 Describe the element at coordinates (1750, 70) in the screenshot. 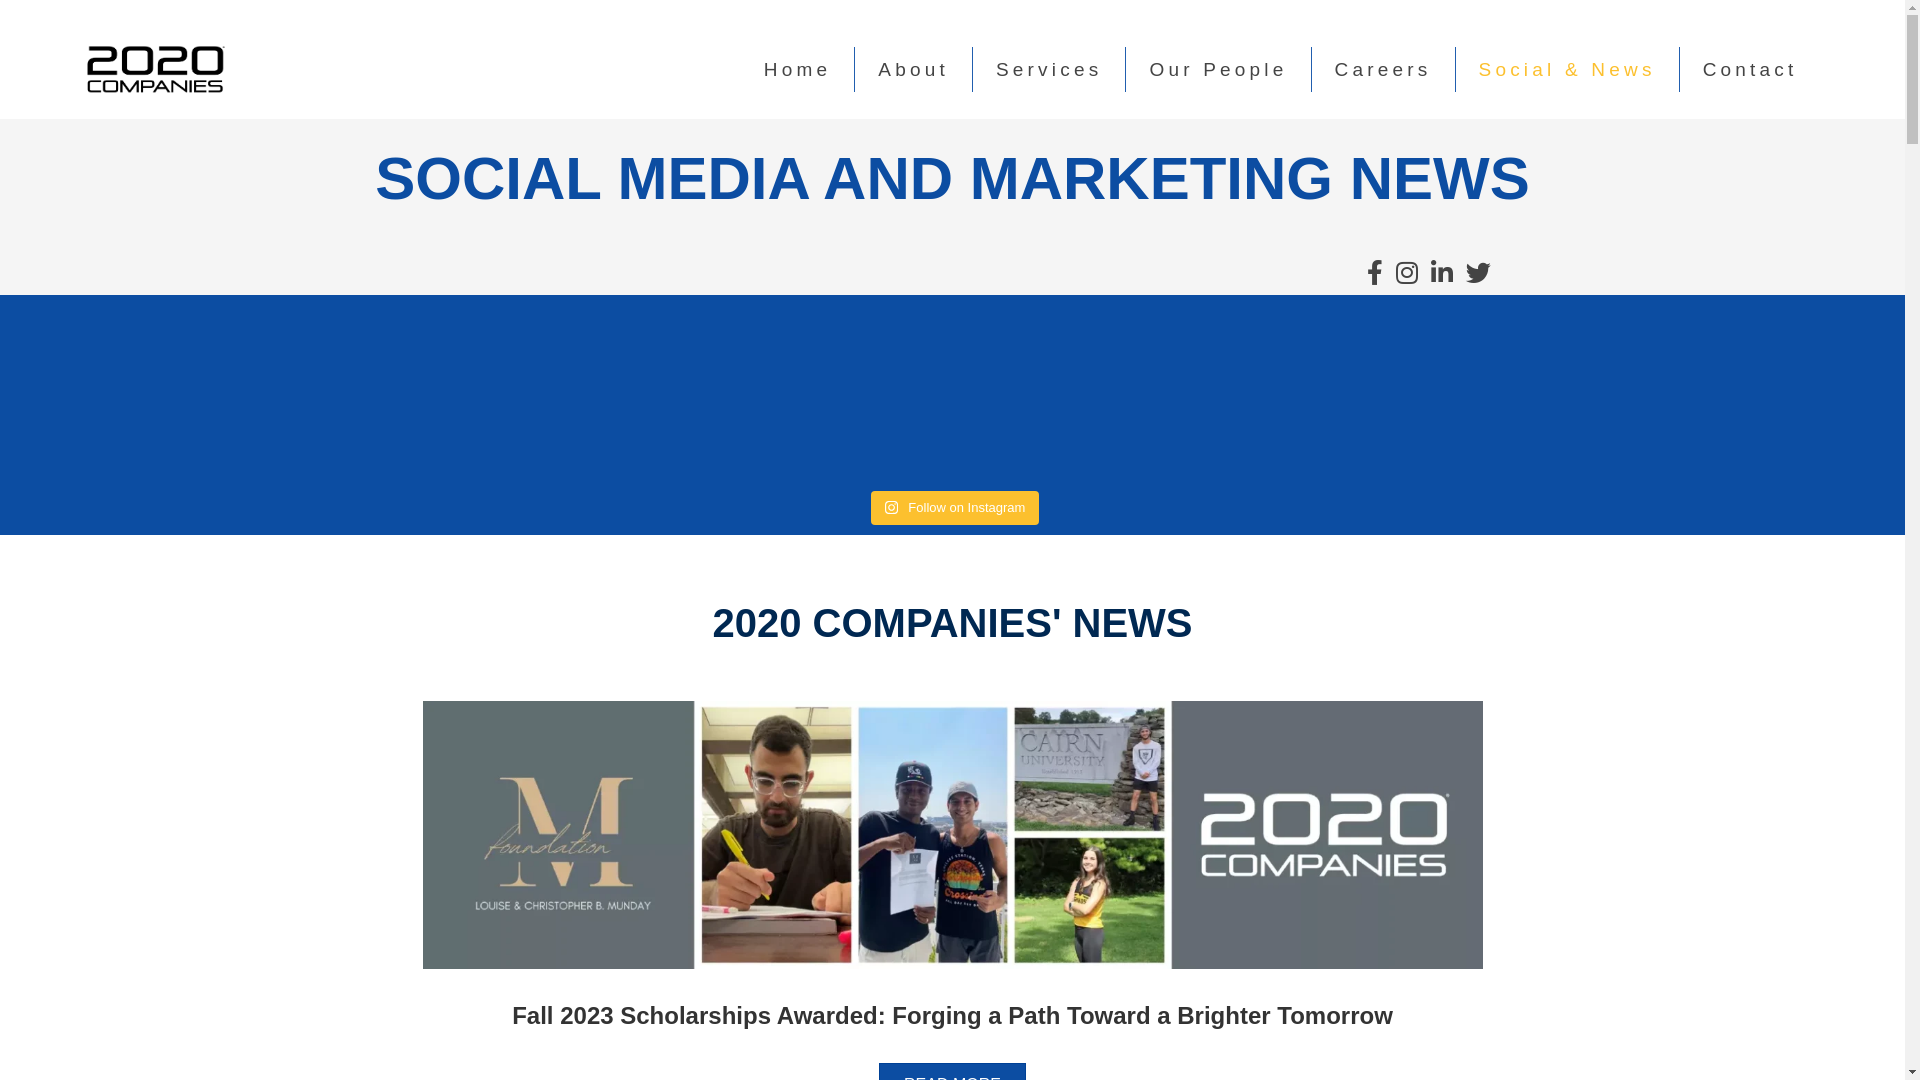

I see `Contact` at that location.